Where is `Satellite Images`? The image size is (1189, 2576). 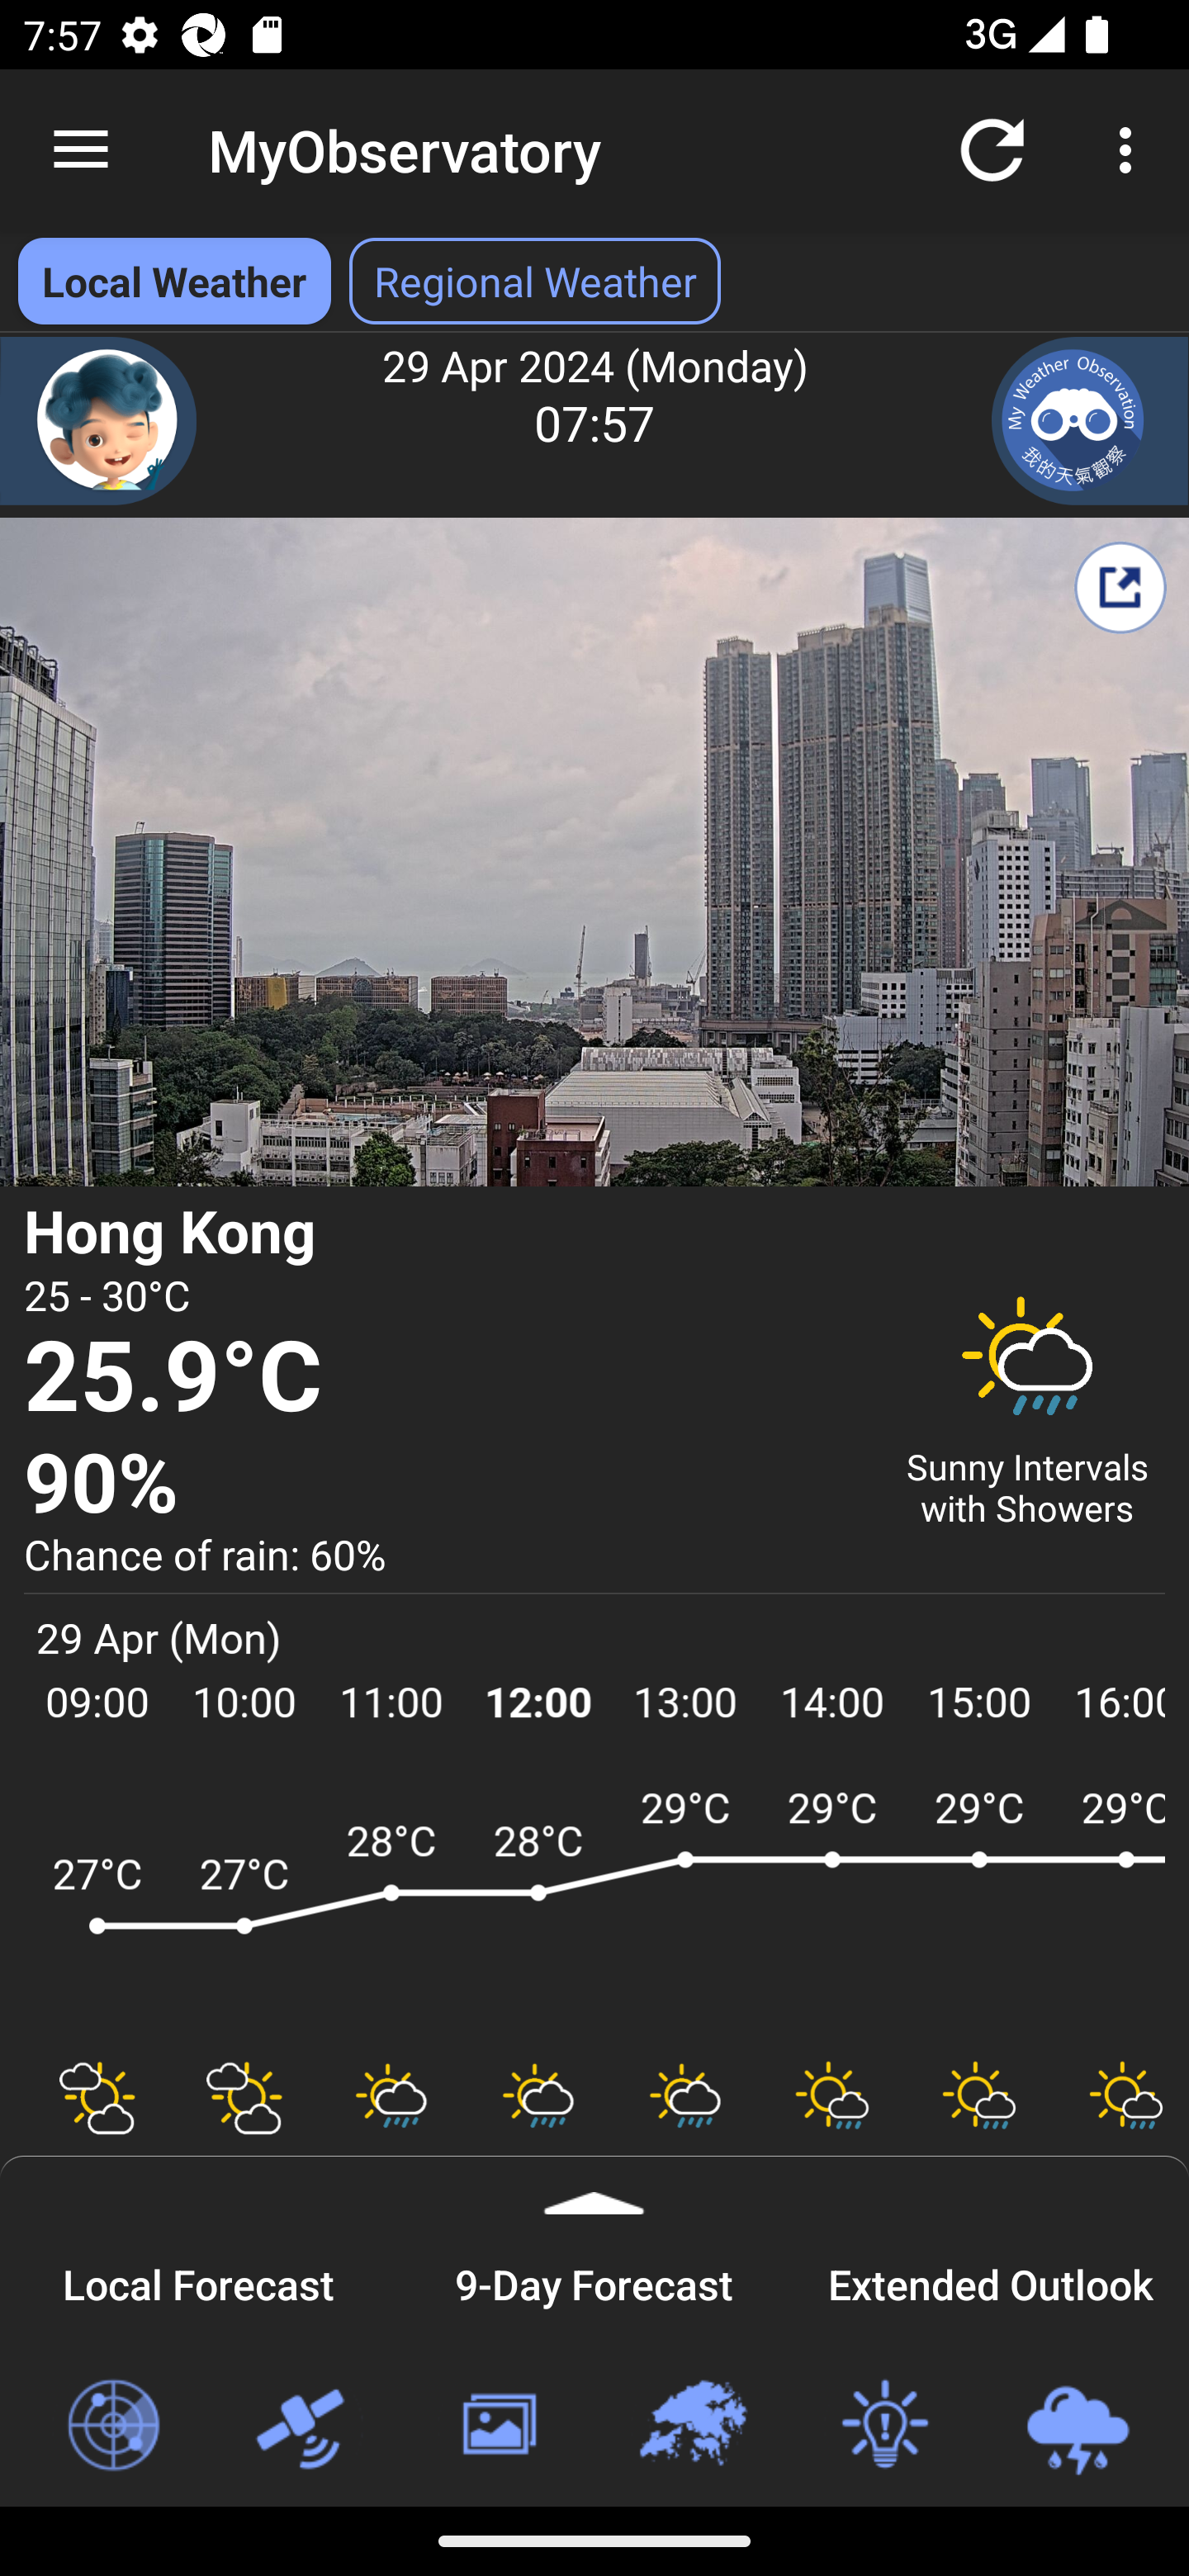 Satellite Images is located at coordinates (305, 2426).